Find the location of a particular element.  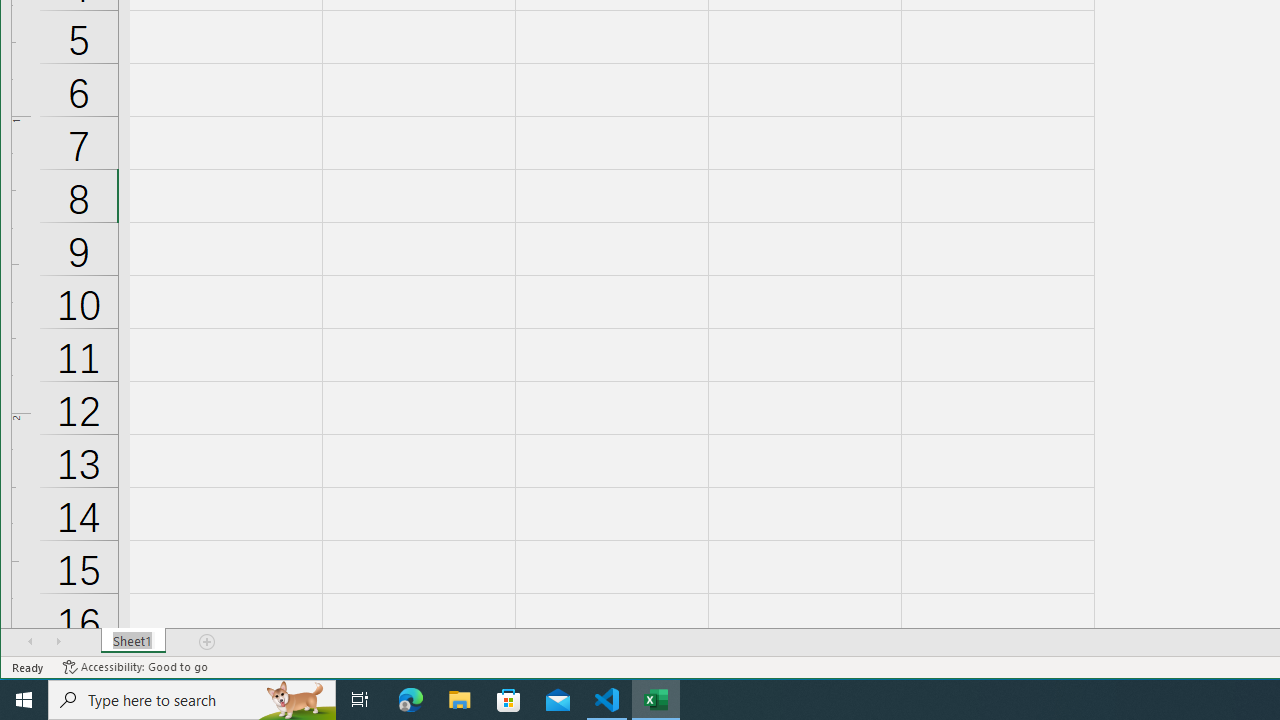

Excel - 1 running window is located at coordinates (656, 700).